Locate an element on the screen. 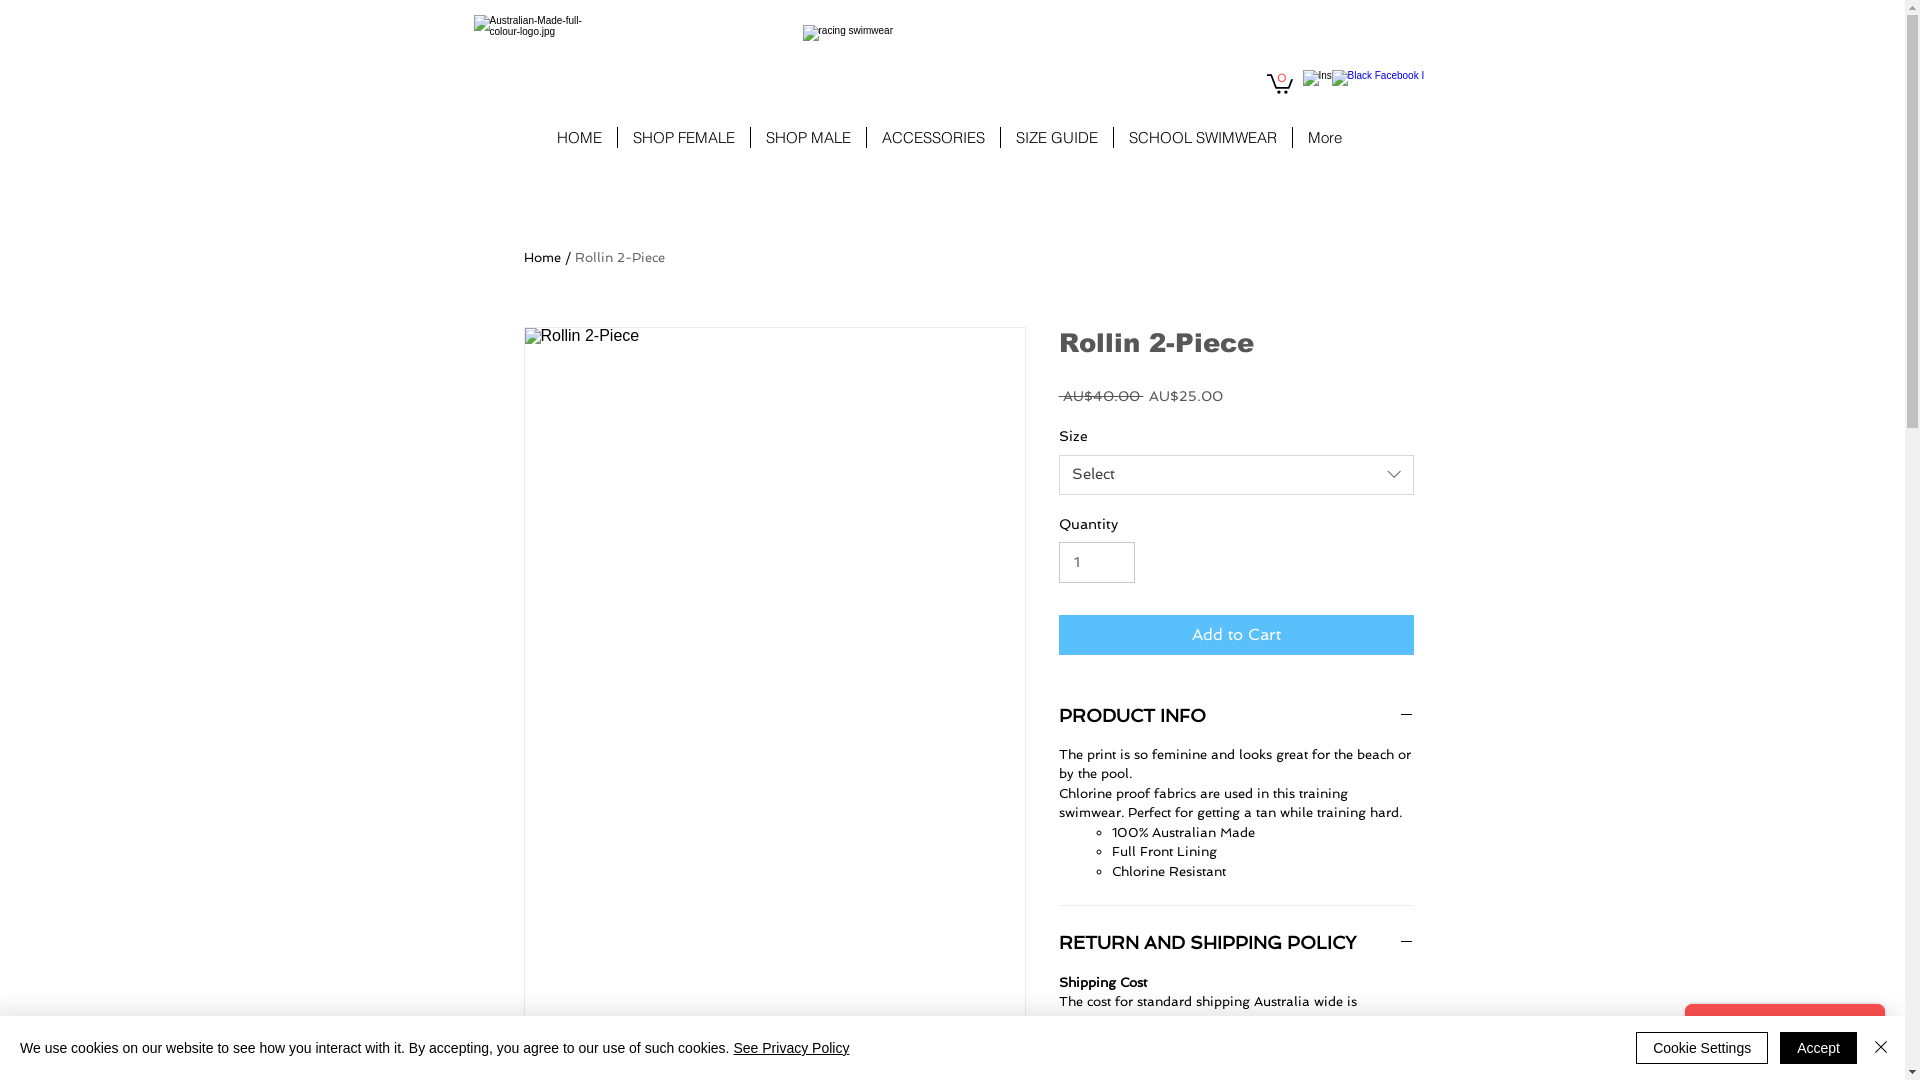  Add to Cart is located at coordinates (1236, 635).